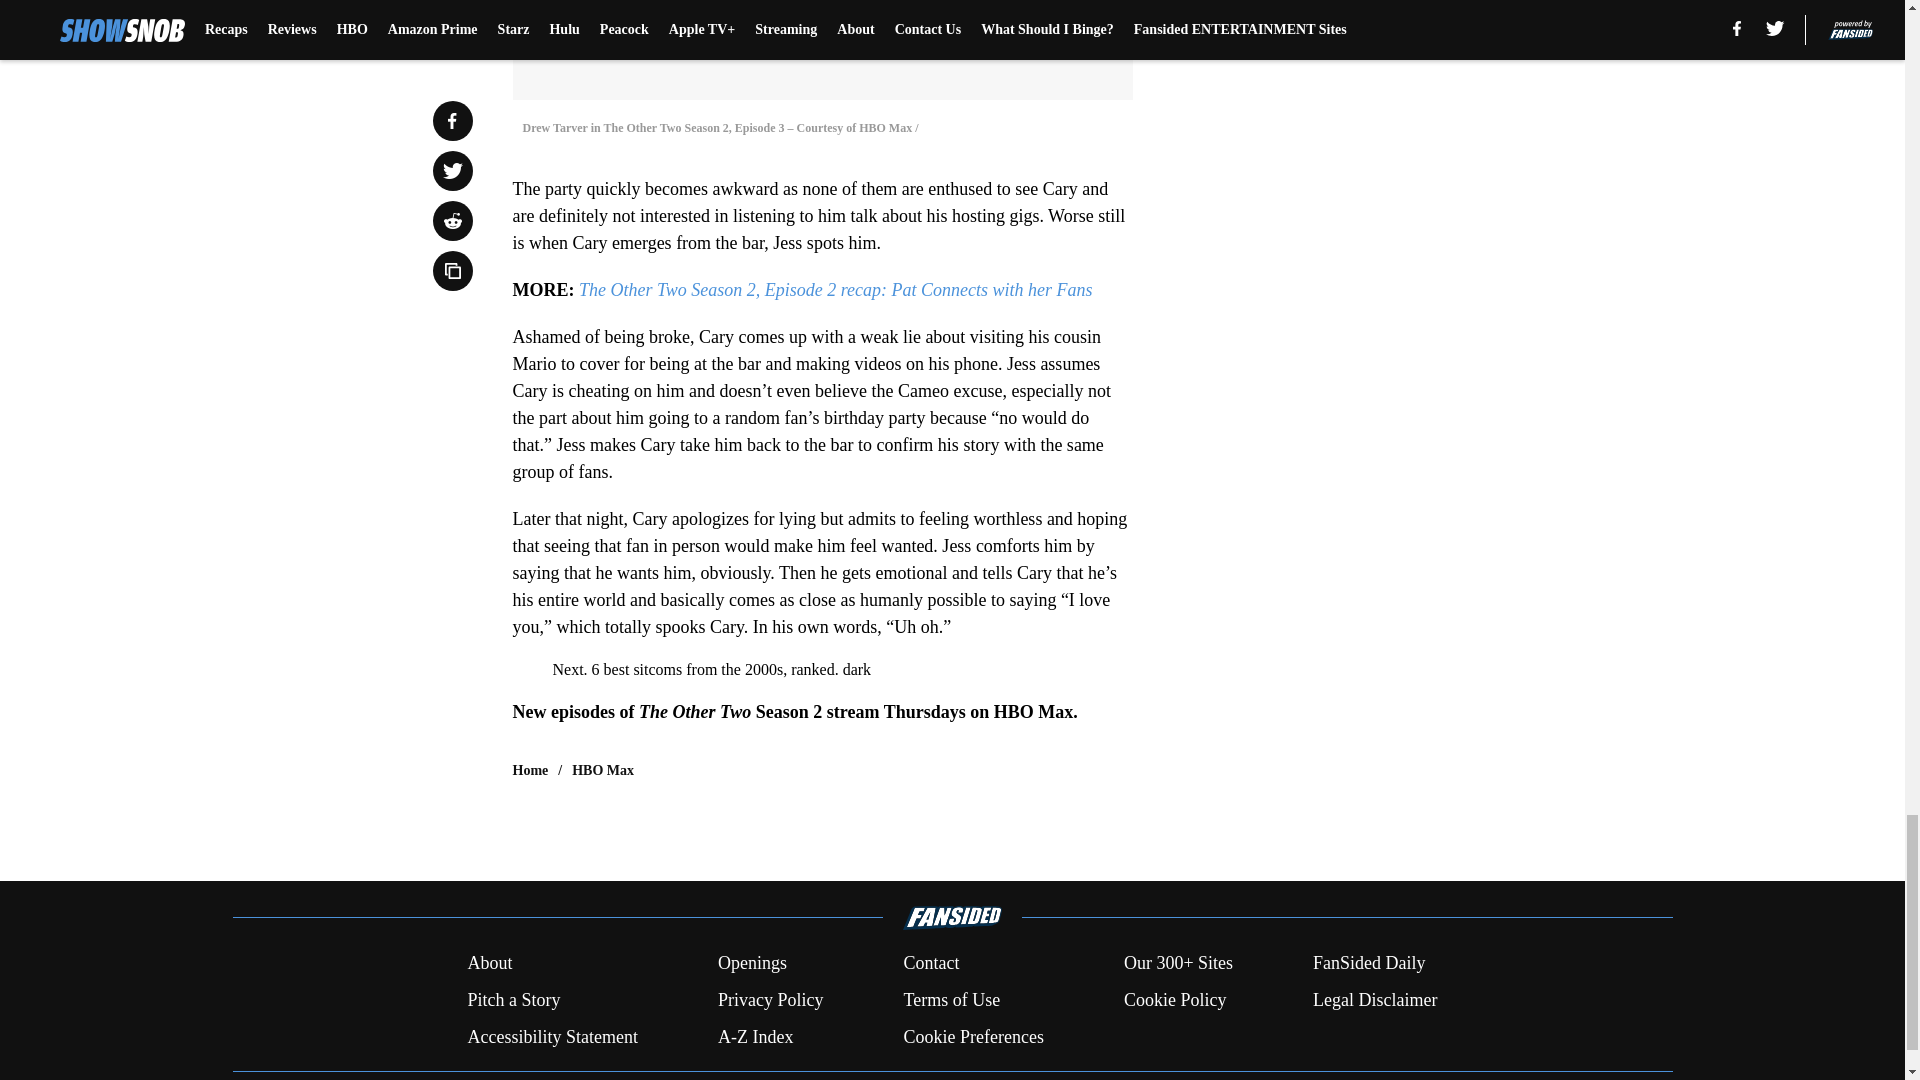  Describe the element at coordinates (552, 1036) in the screenshot. I see `Accessibility Statement` at that location.